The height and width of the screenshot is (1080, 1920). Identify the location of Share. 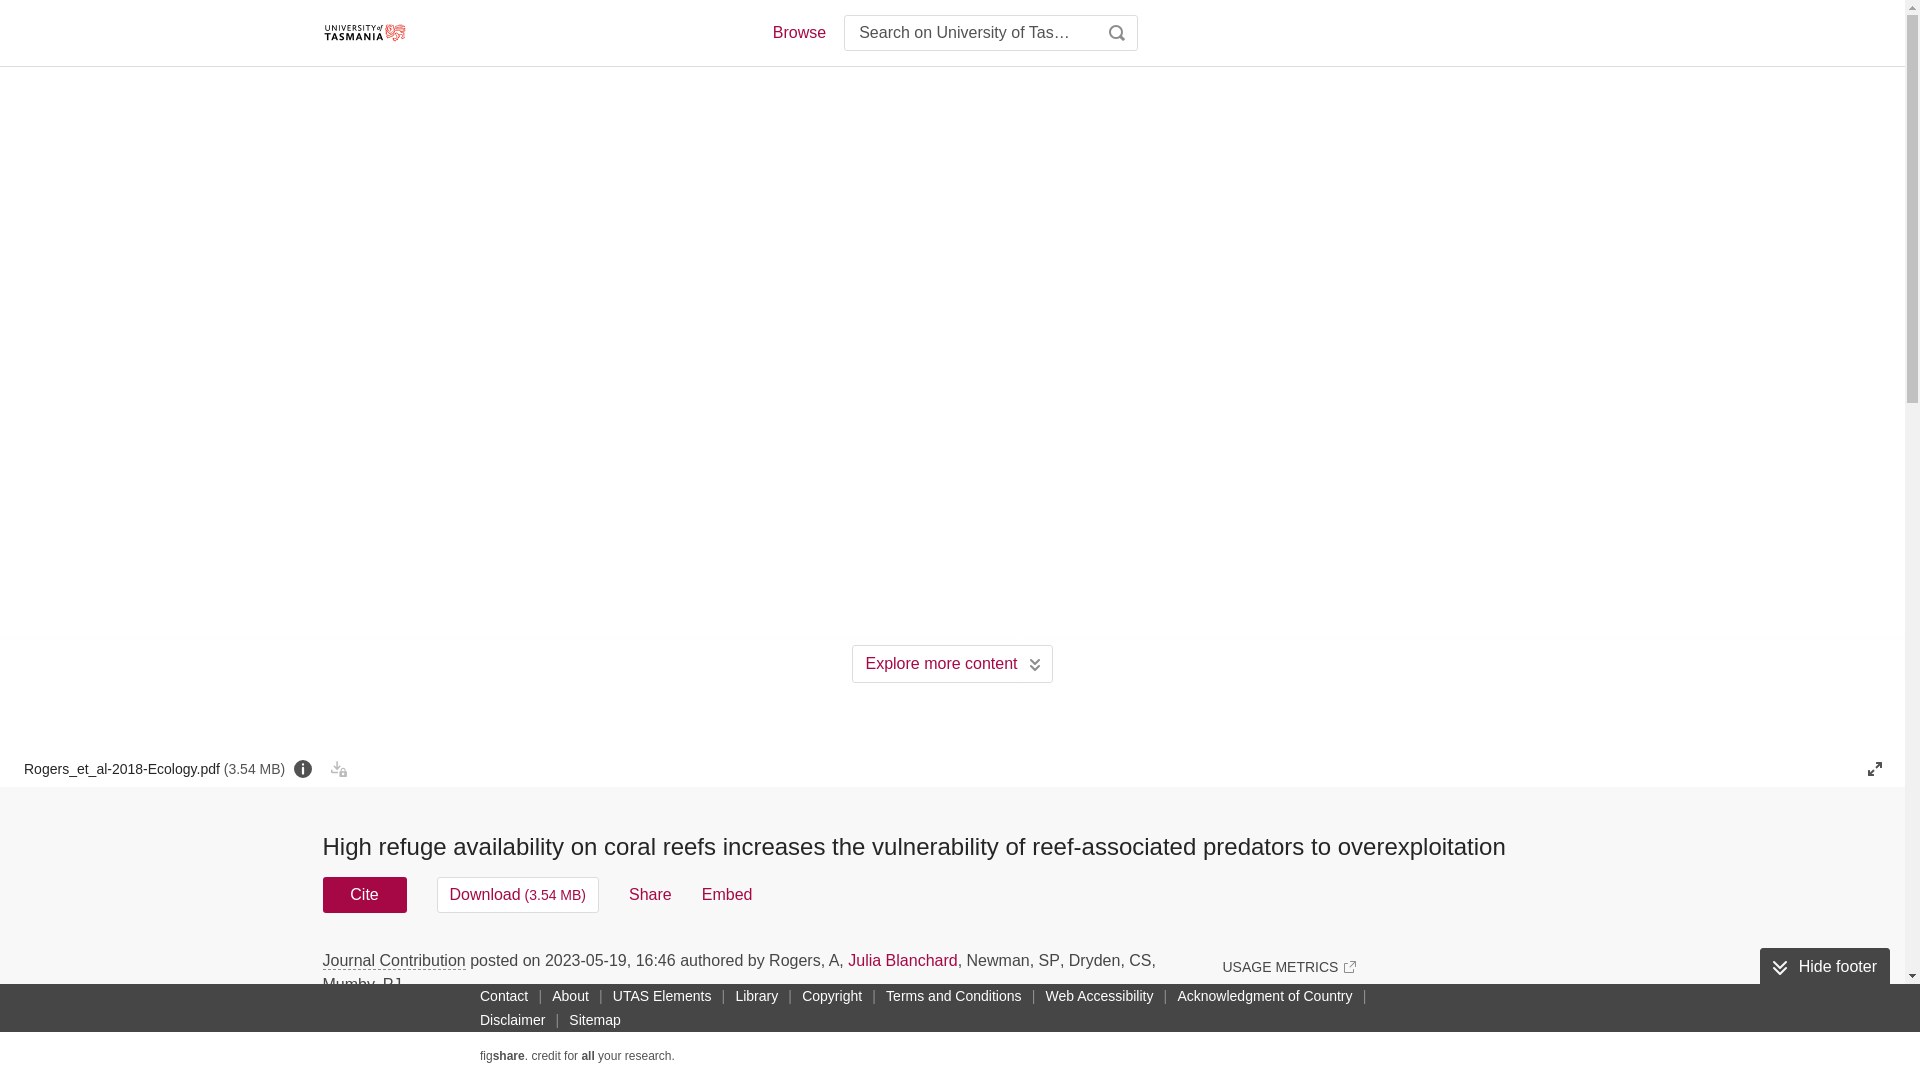
(650, 894).